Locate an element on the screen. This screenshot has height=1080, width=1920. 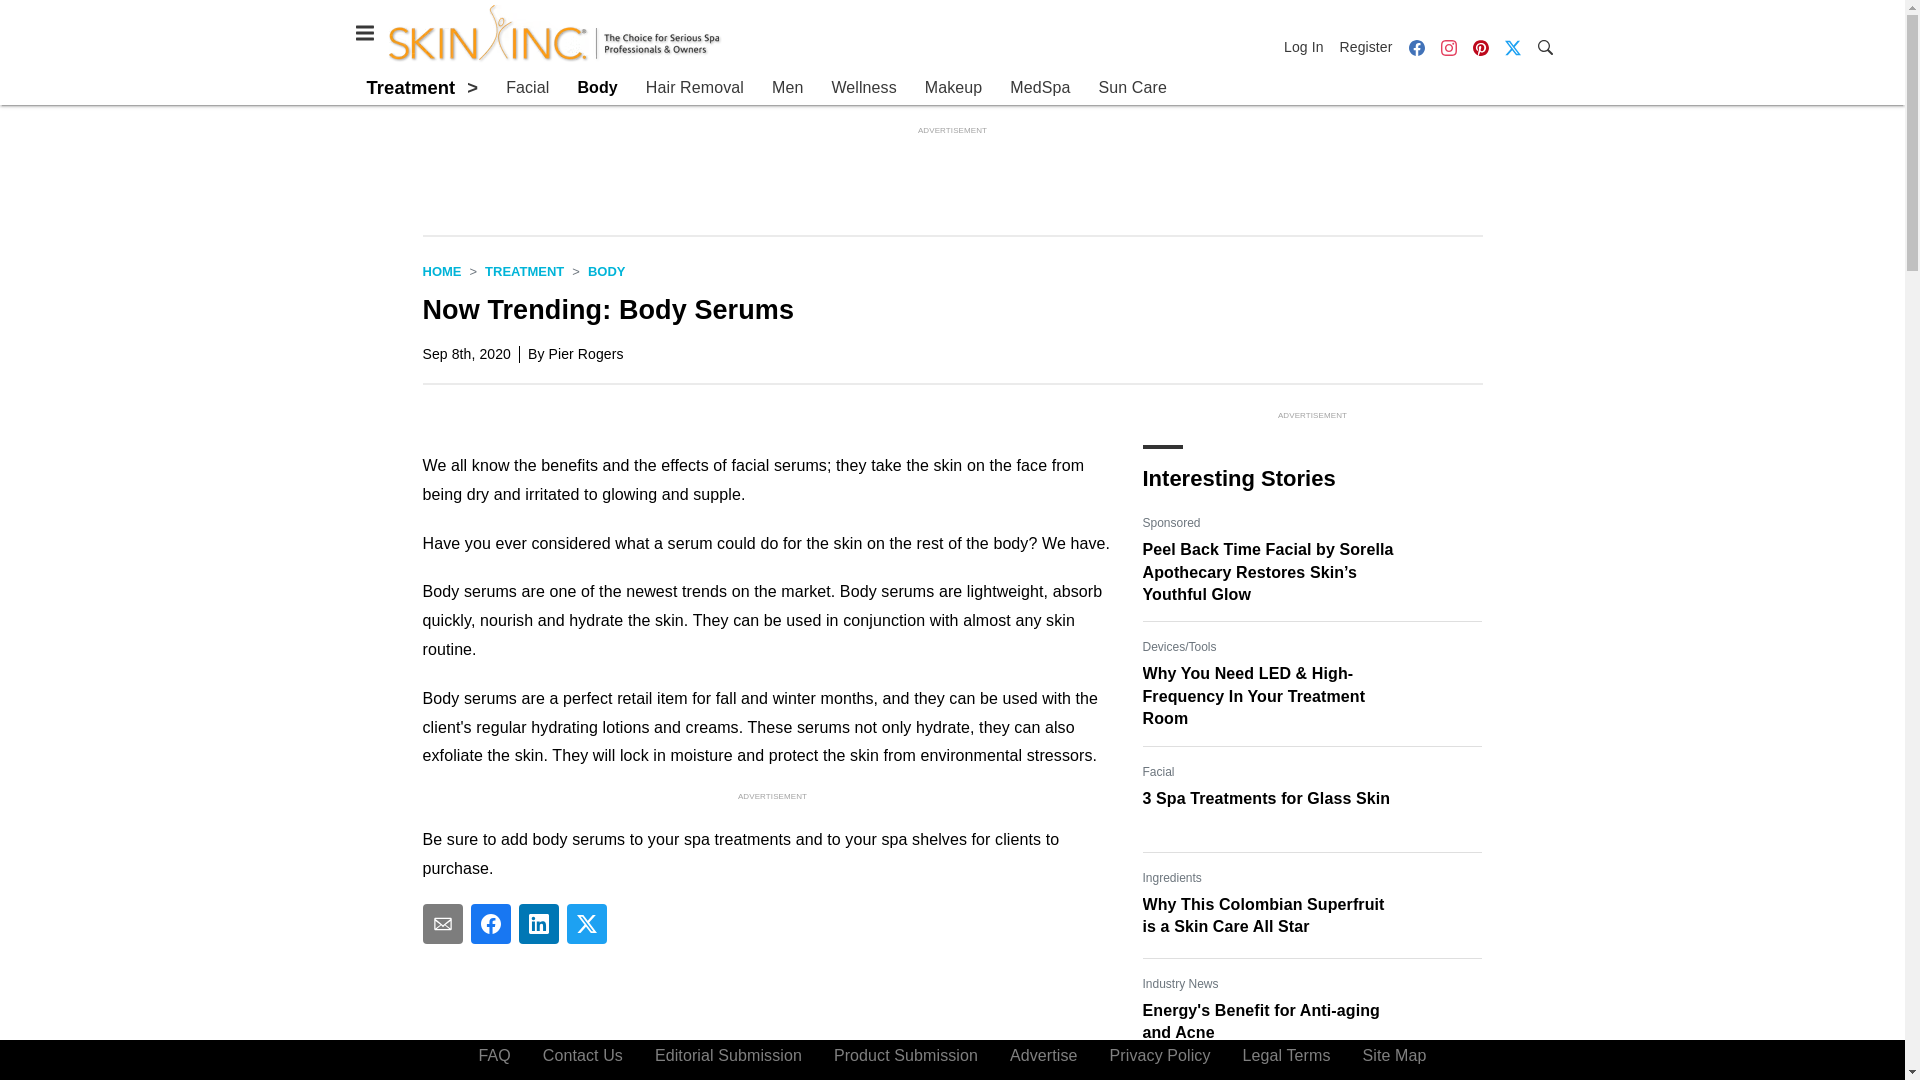
Share To email is located at coordinates (442, 923).